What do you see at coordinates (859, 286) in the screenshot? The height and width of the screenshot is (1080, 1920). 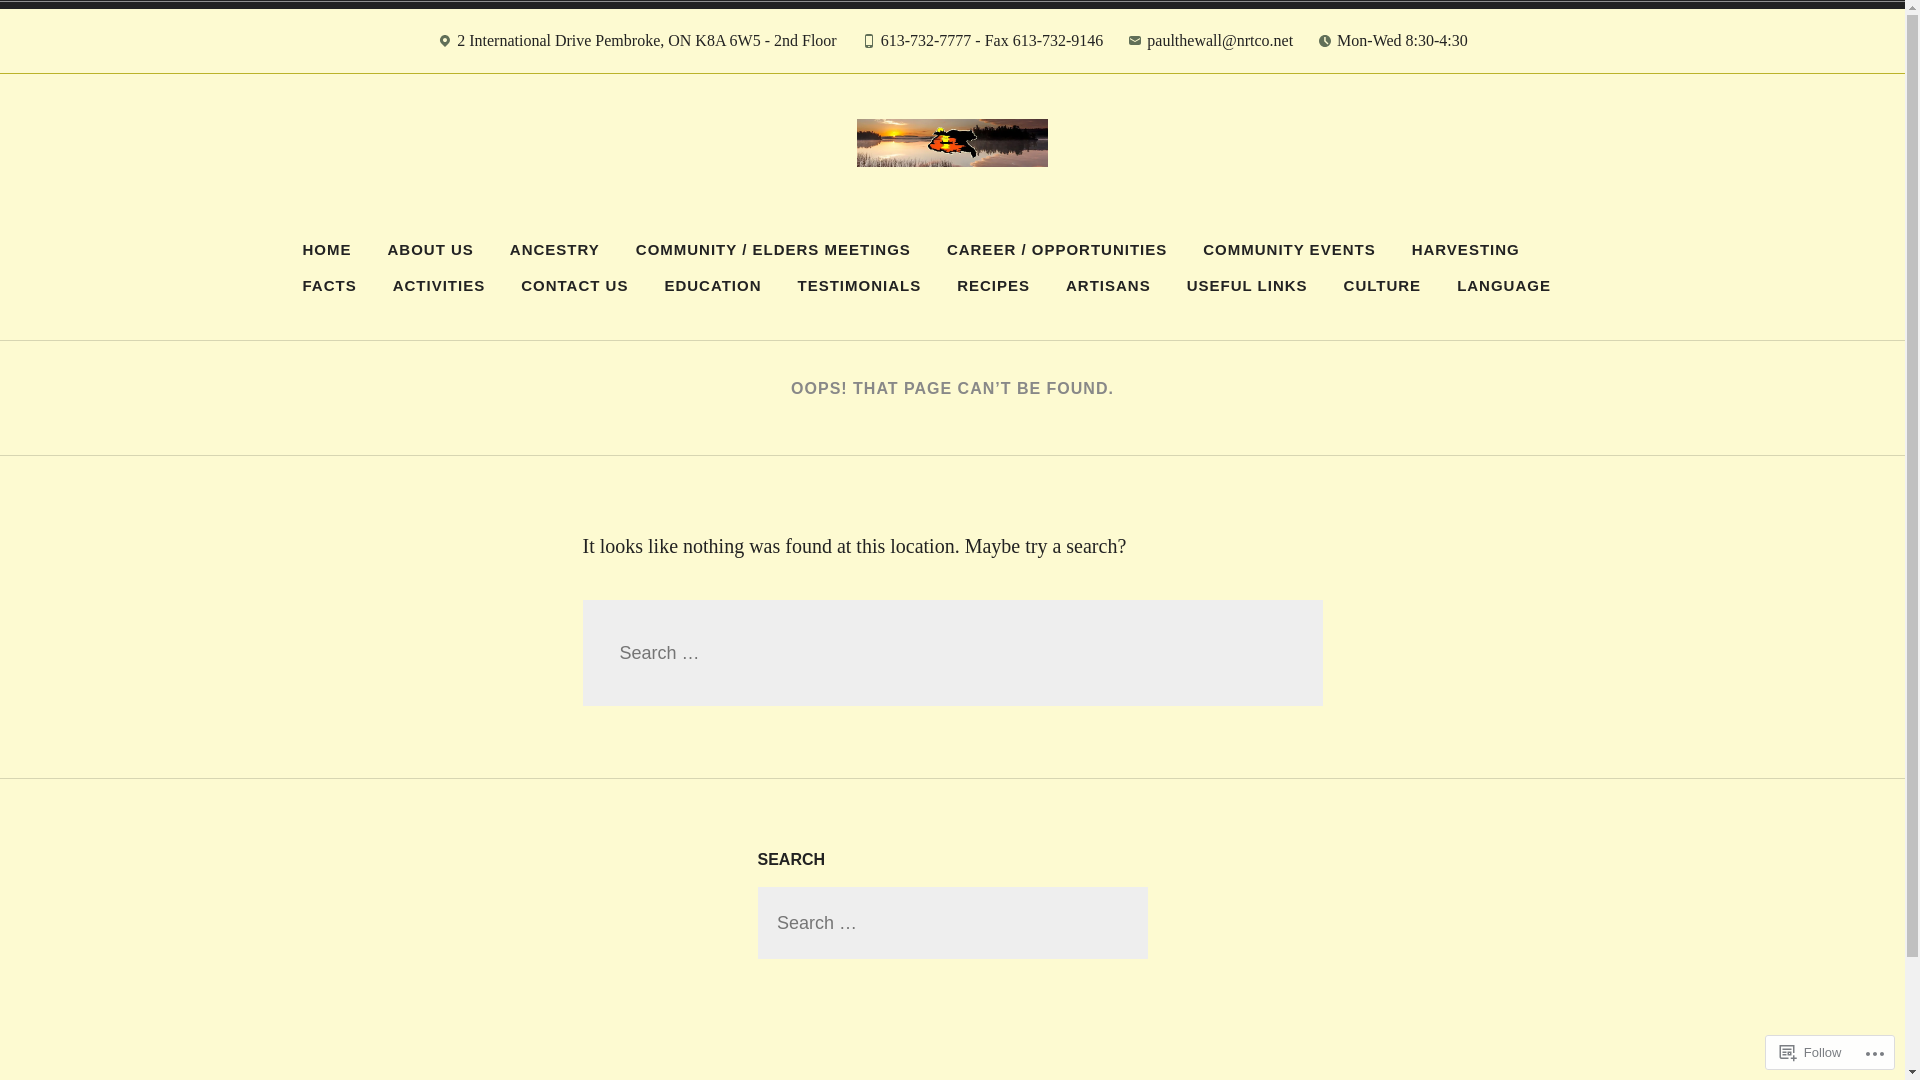 I see `TESTIMONIALS` at bounding box center [859, 286].